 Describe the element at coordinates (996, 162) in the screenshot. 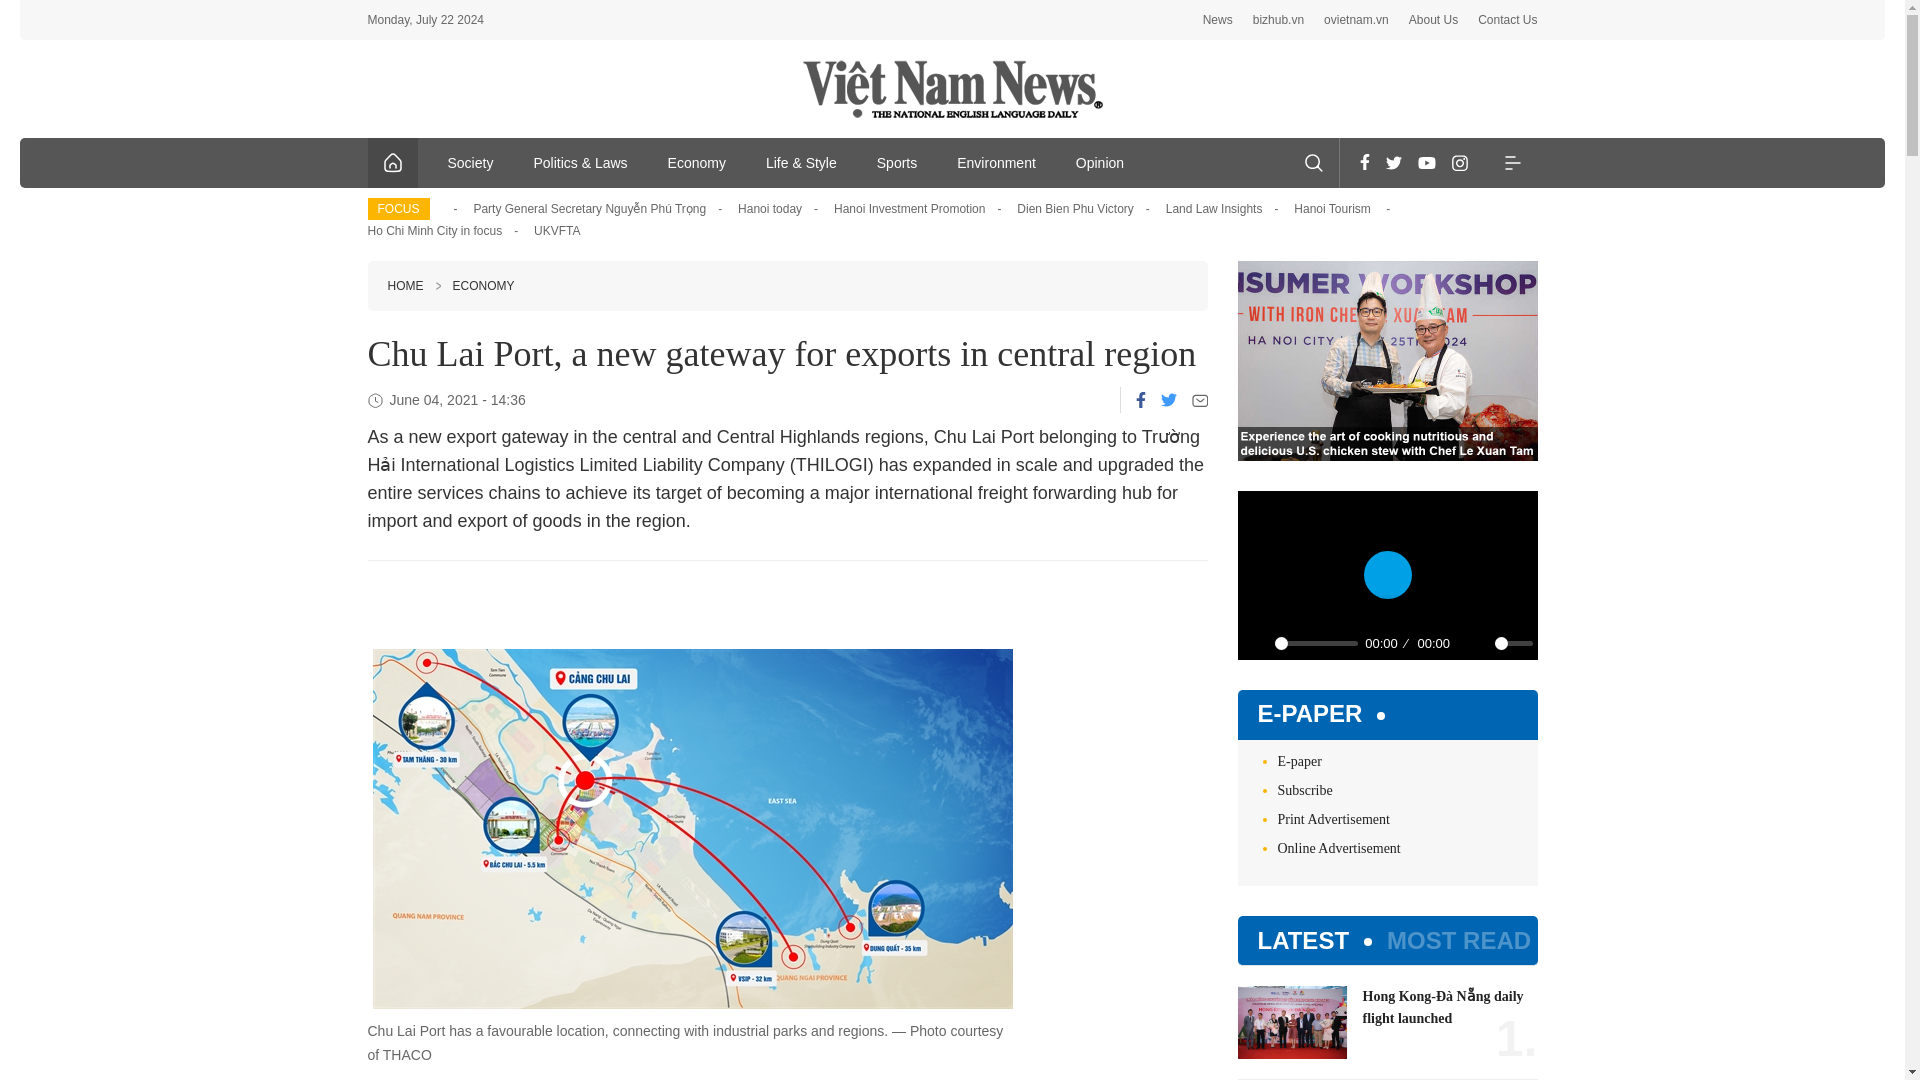

I see `Environment` at that location.